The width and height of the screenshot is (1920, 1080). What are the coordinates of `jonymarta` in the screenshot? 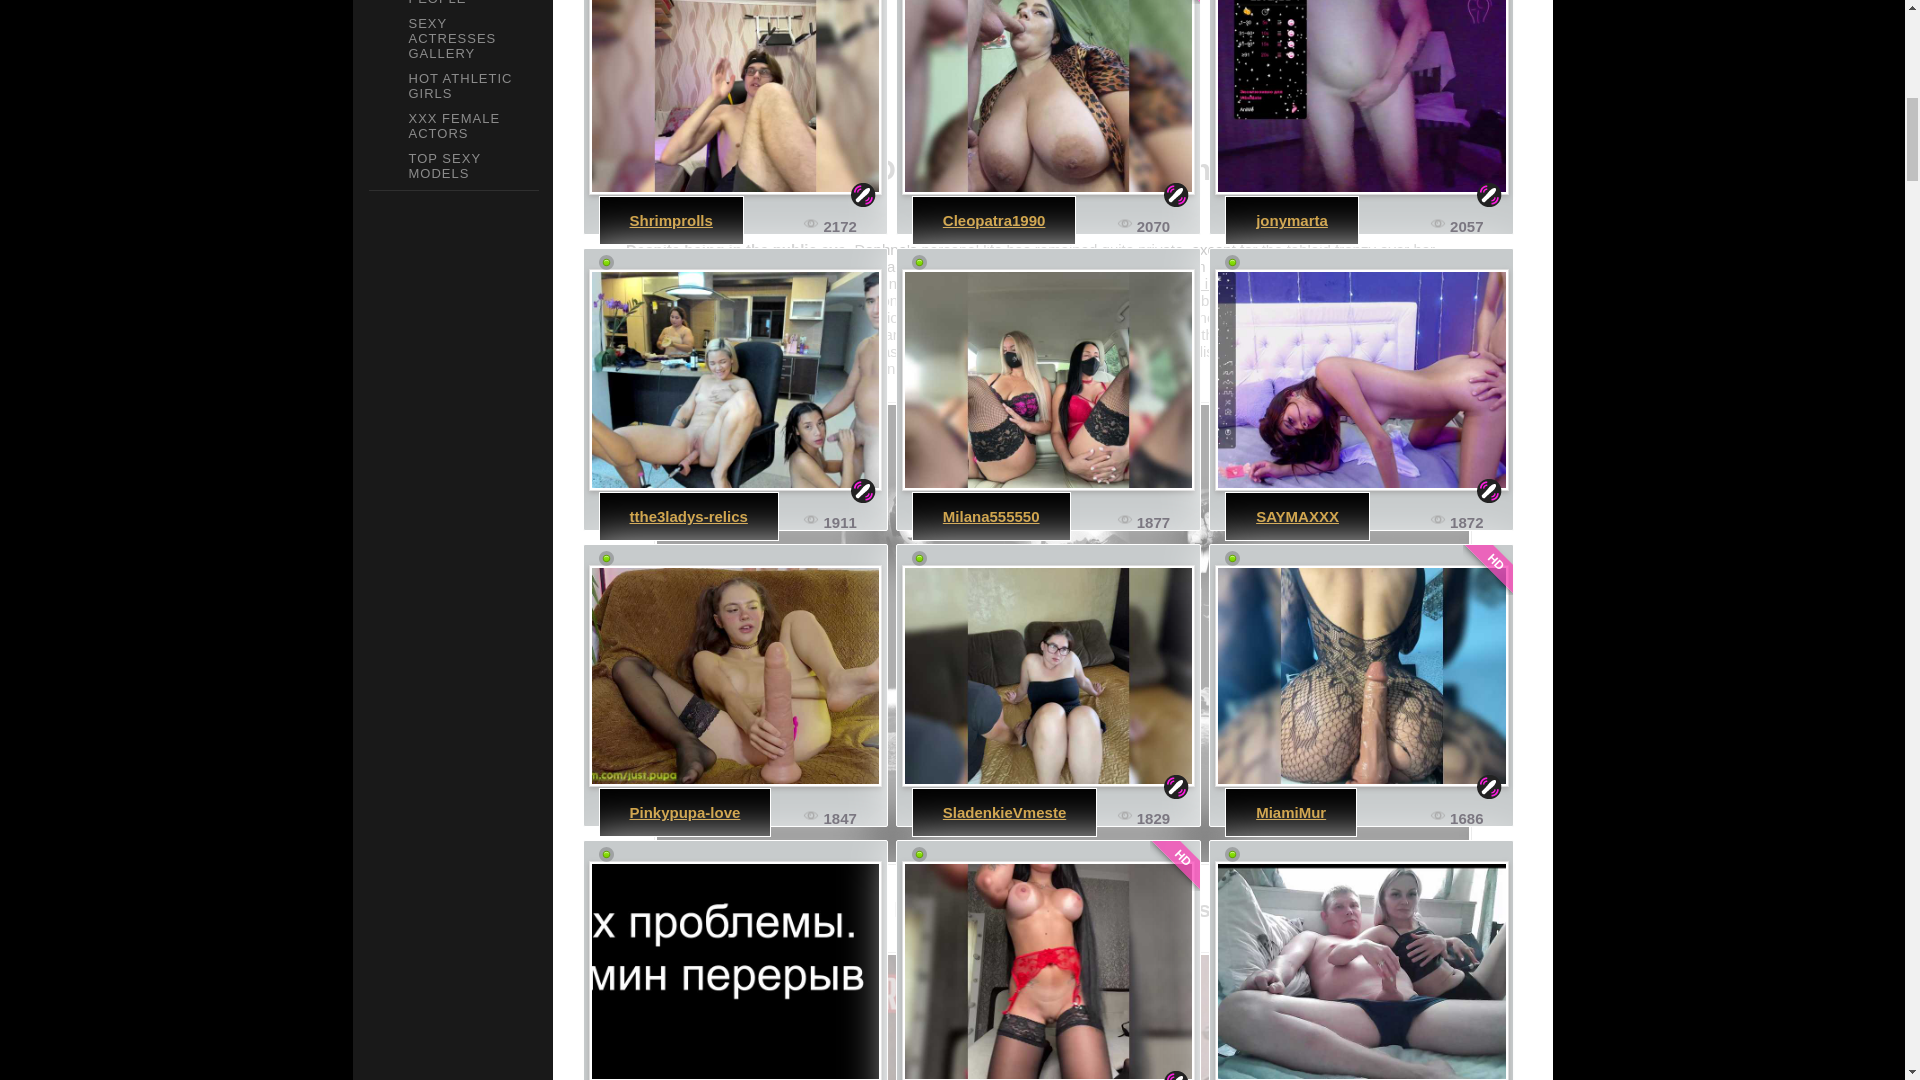 It's located at (1292, 220).